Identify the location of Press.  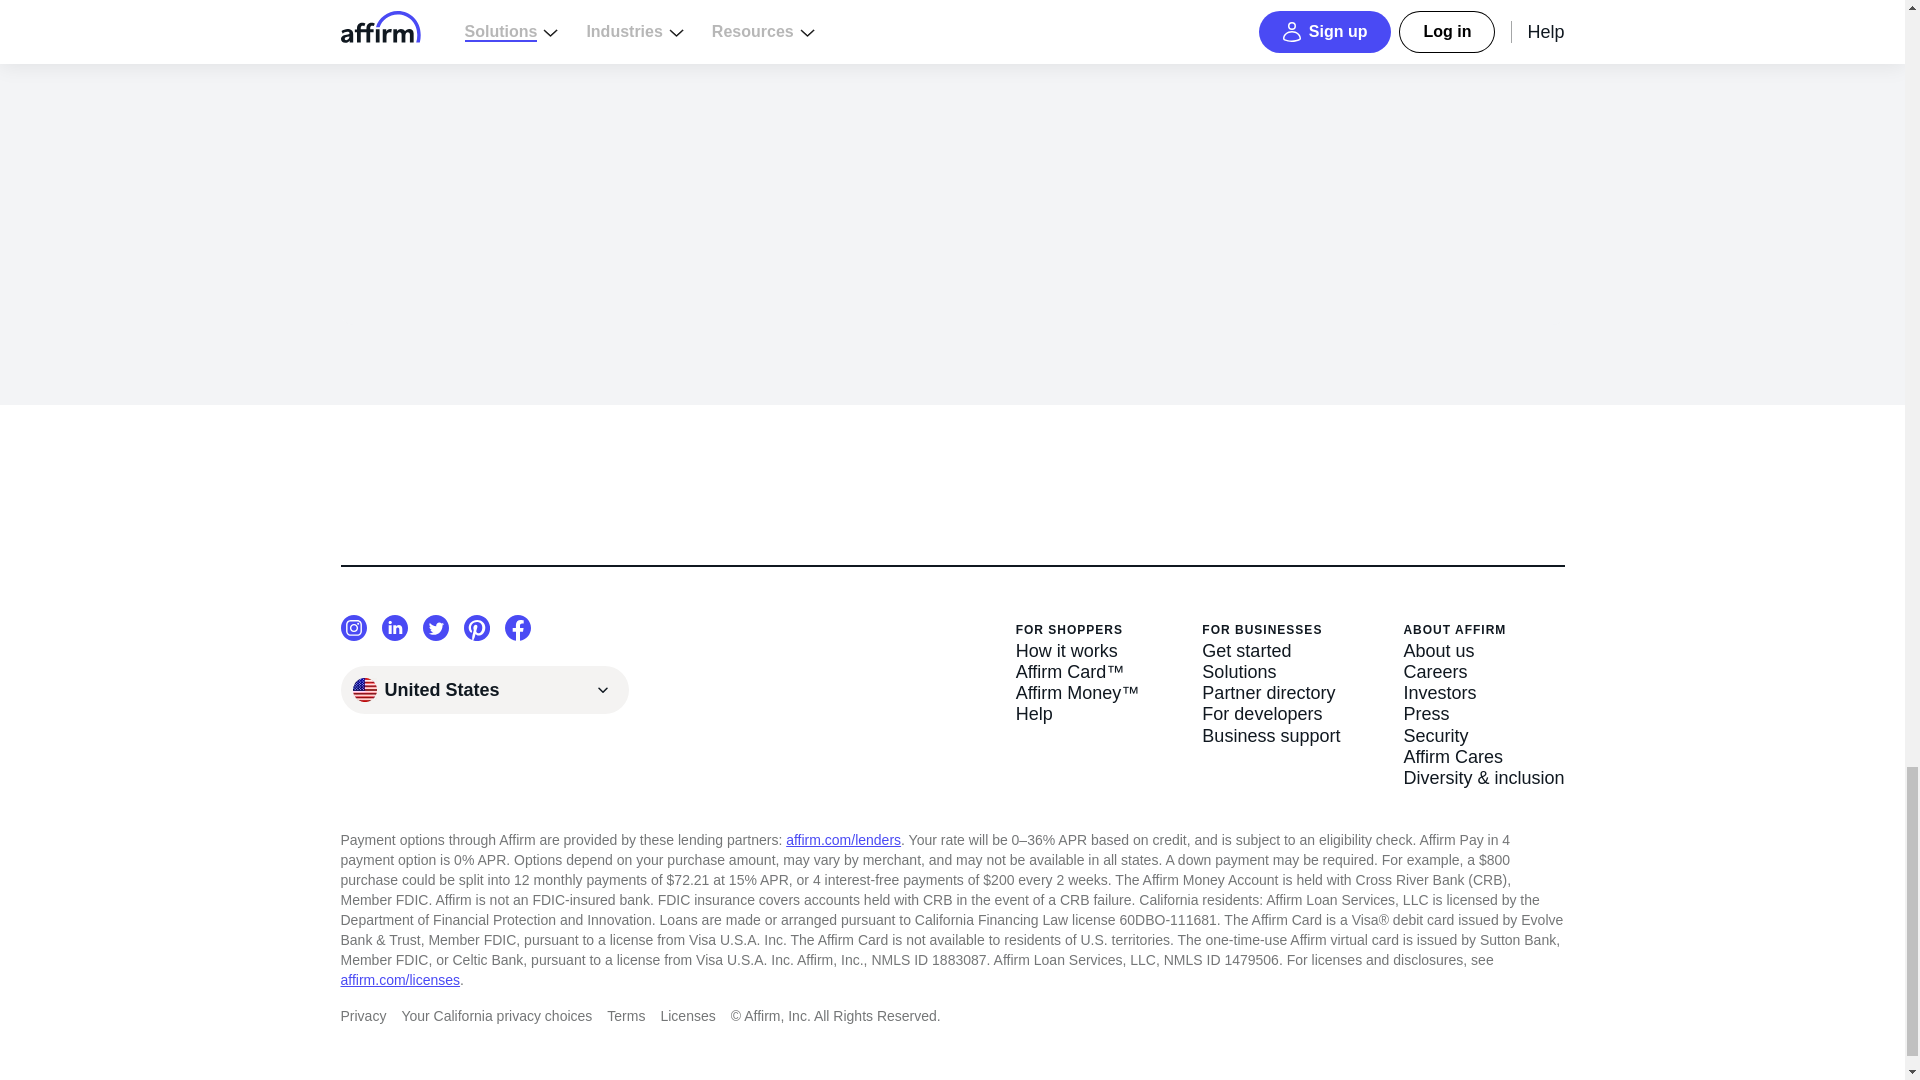
(1484, 714).